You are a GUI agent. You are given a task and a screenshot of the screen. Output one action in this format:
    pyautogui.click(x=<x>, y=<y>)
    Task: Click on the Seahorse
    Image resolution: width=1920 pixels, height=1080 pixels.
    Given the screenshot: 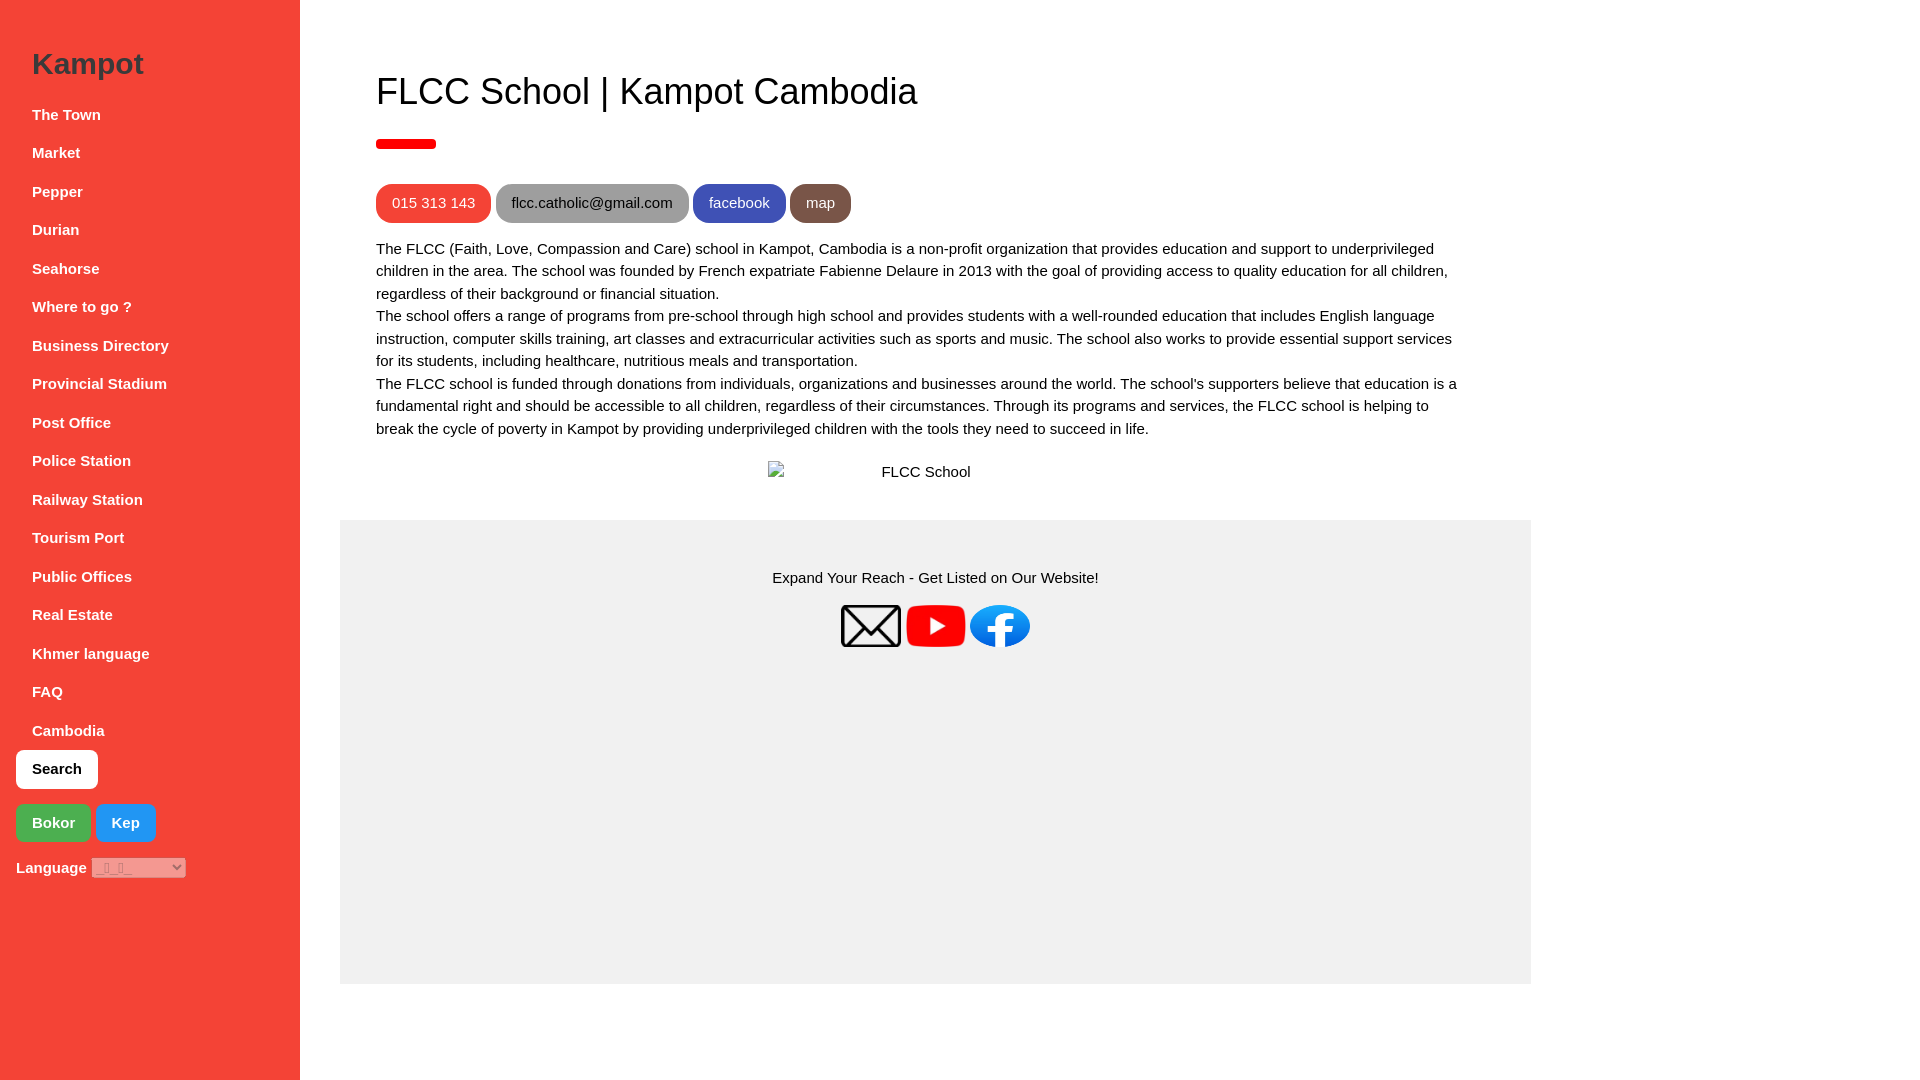 What is the action you would take?
    pyautogui.click(x=150, y=269)
    